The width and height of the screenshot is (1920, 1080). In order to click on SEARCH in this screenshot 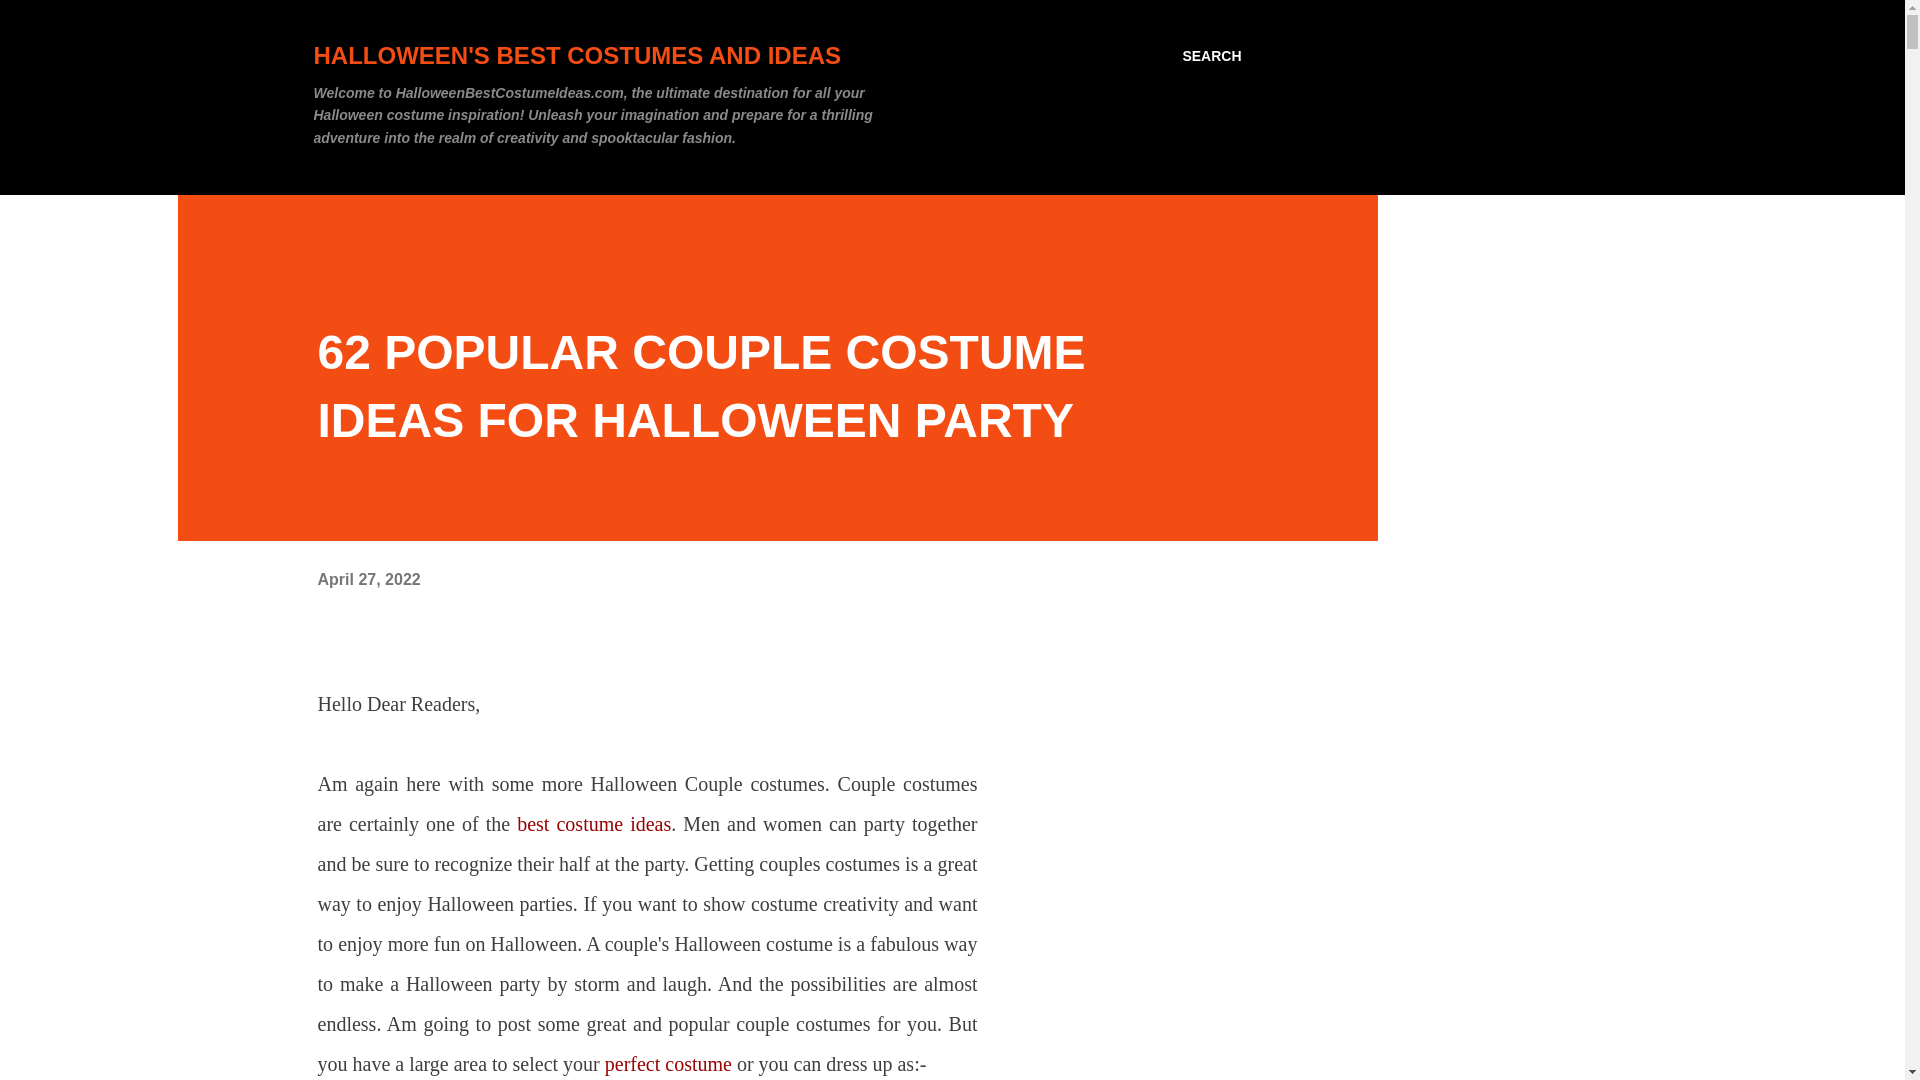, I will do `click(1211, 56)`.